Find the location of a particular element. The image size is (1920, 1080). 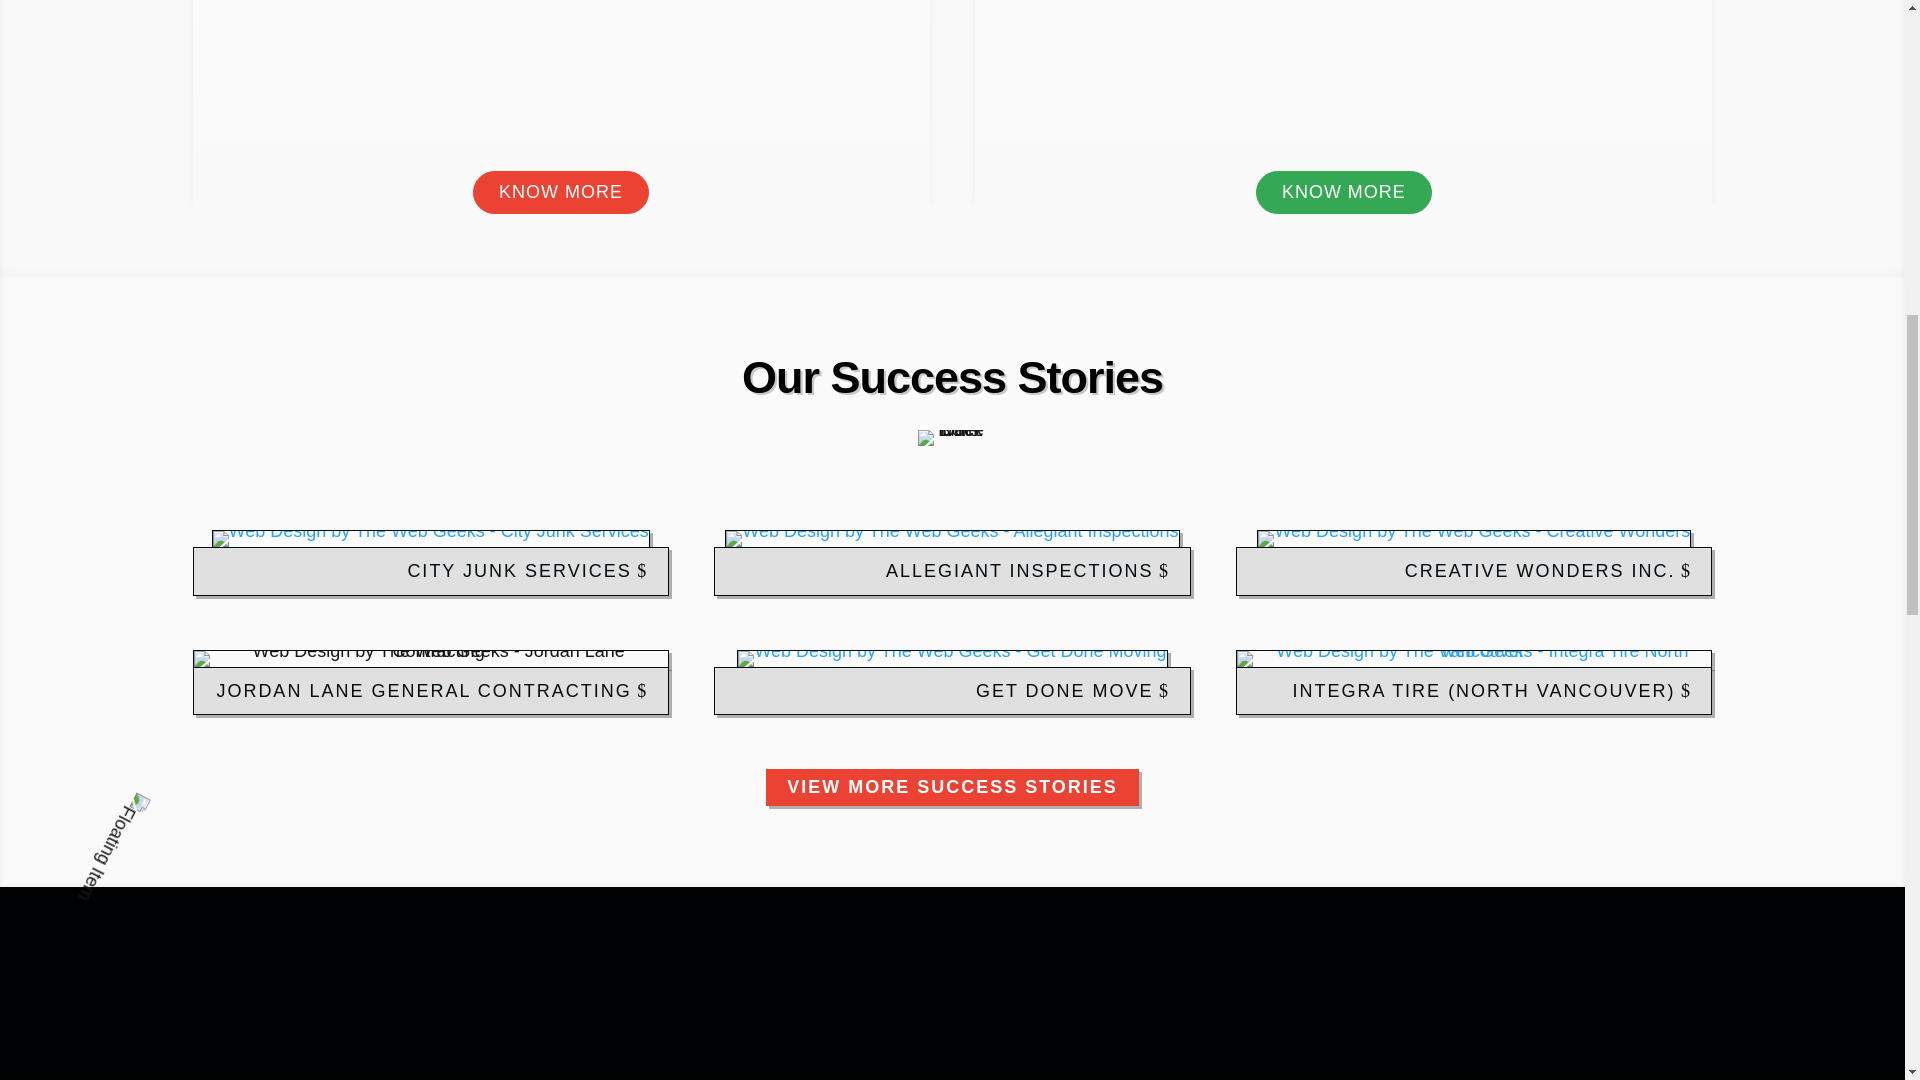

GET DONE MOVE is located at coordinates (952, 690).